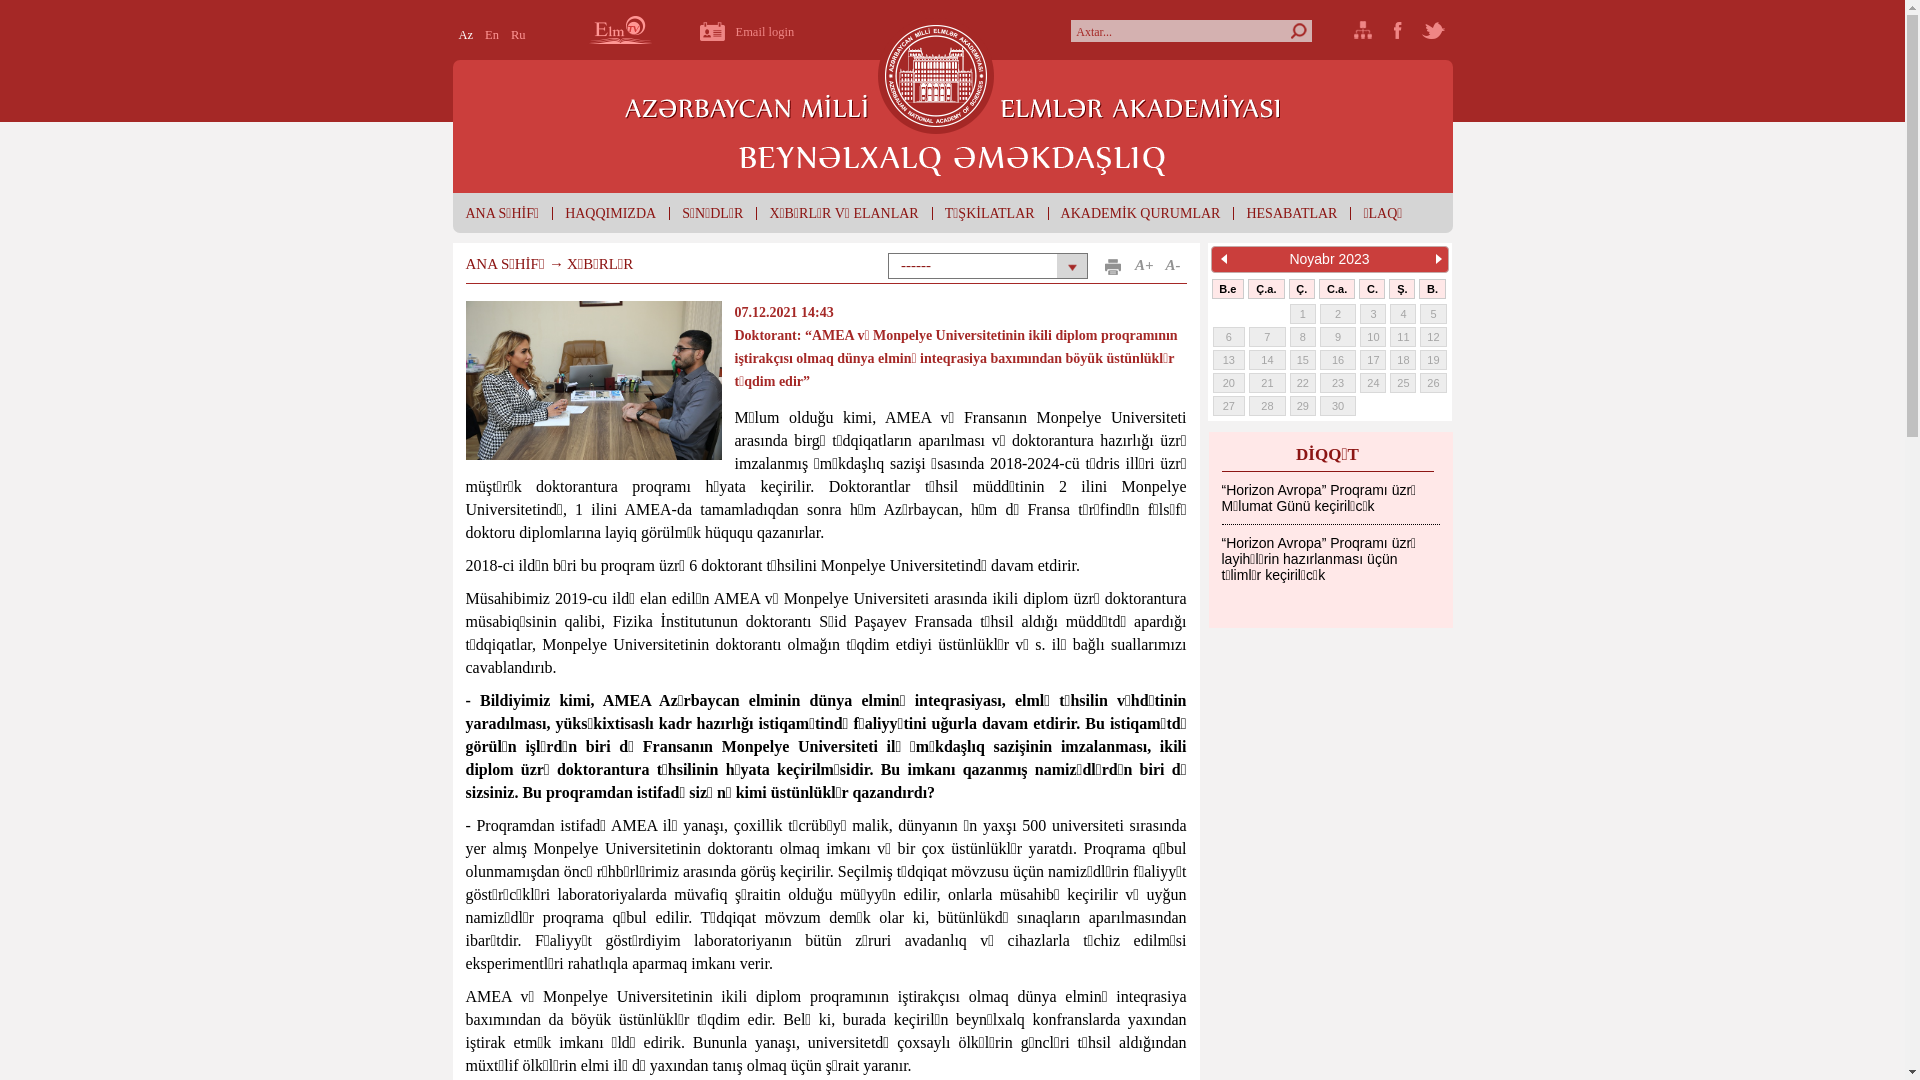  I want to click on Next, so click(1436, 259).